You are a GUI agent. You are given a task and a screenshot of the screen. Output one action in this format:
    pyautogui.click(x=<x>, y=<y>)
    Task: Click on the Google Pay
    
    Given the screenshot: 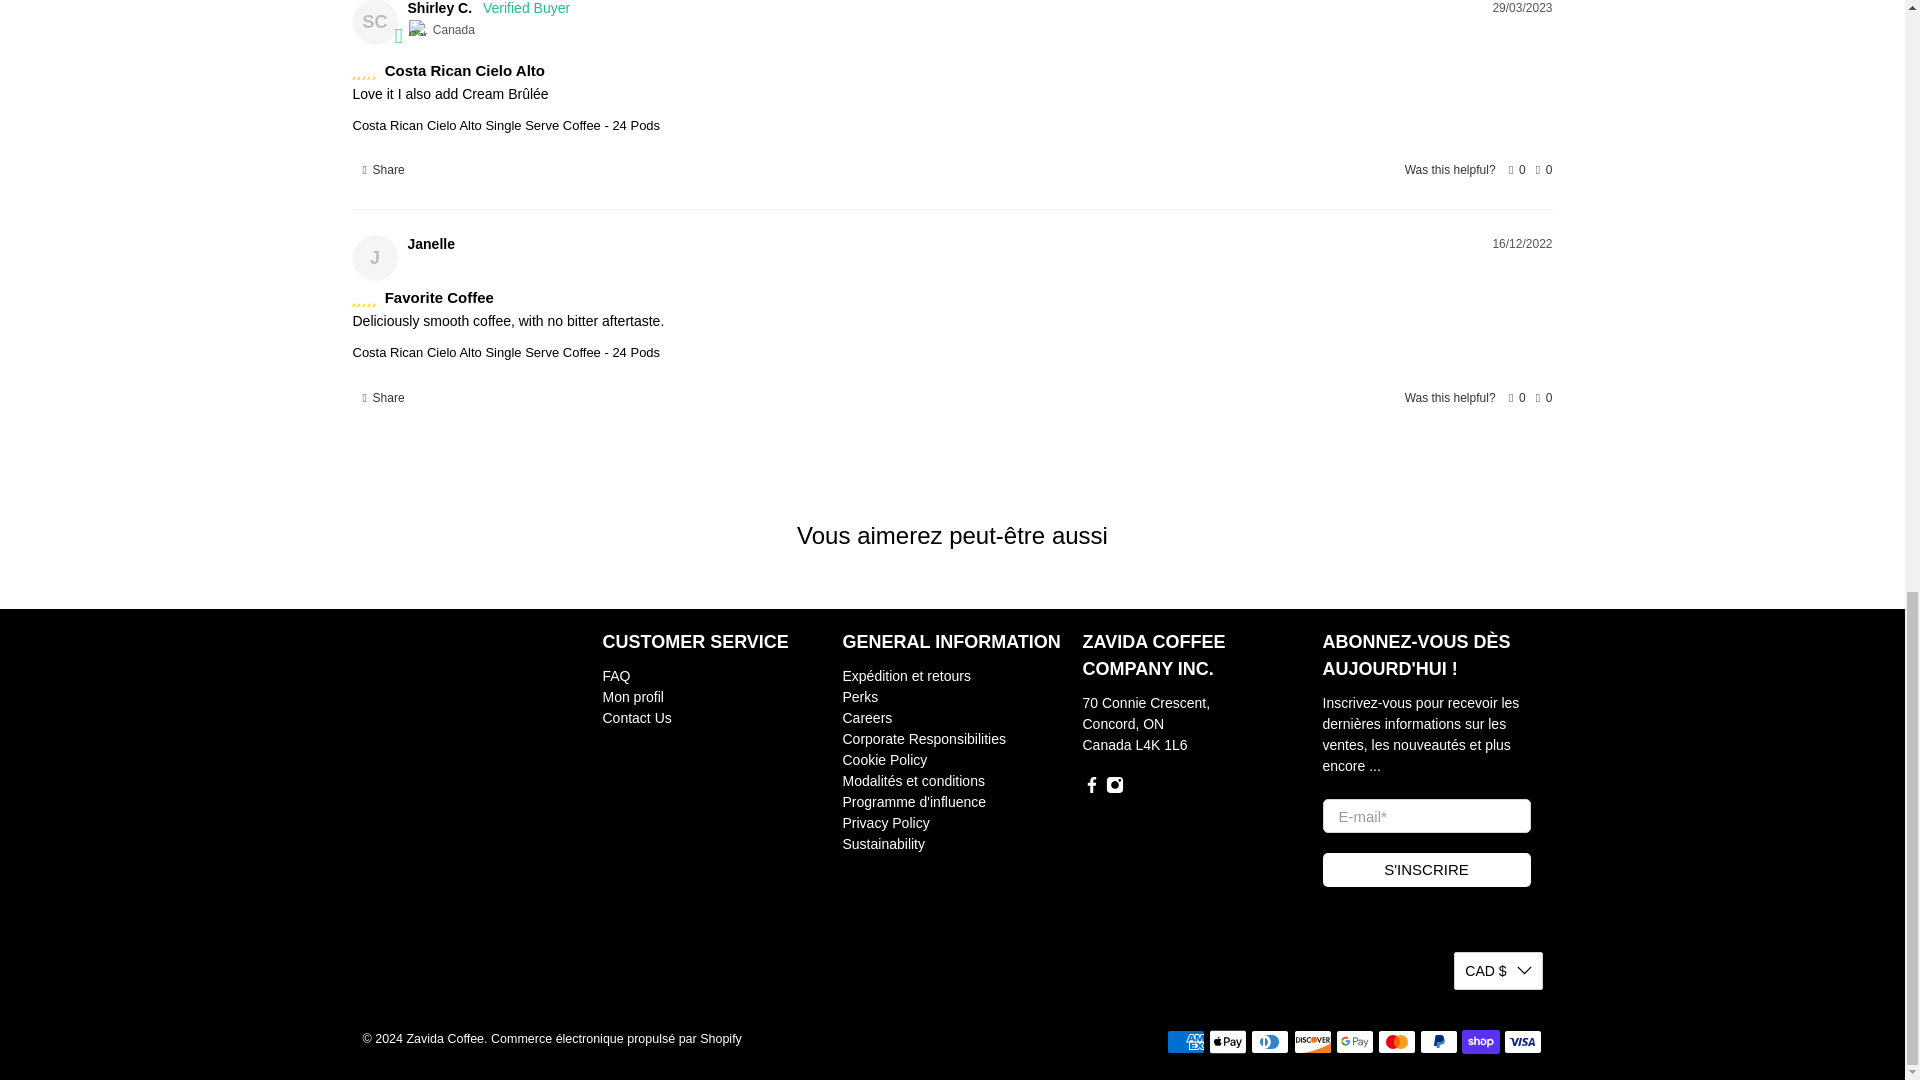 What is the action you would take?
    pyautogui.click(x=1355, y=1042)
    